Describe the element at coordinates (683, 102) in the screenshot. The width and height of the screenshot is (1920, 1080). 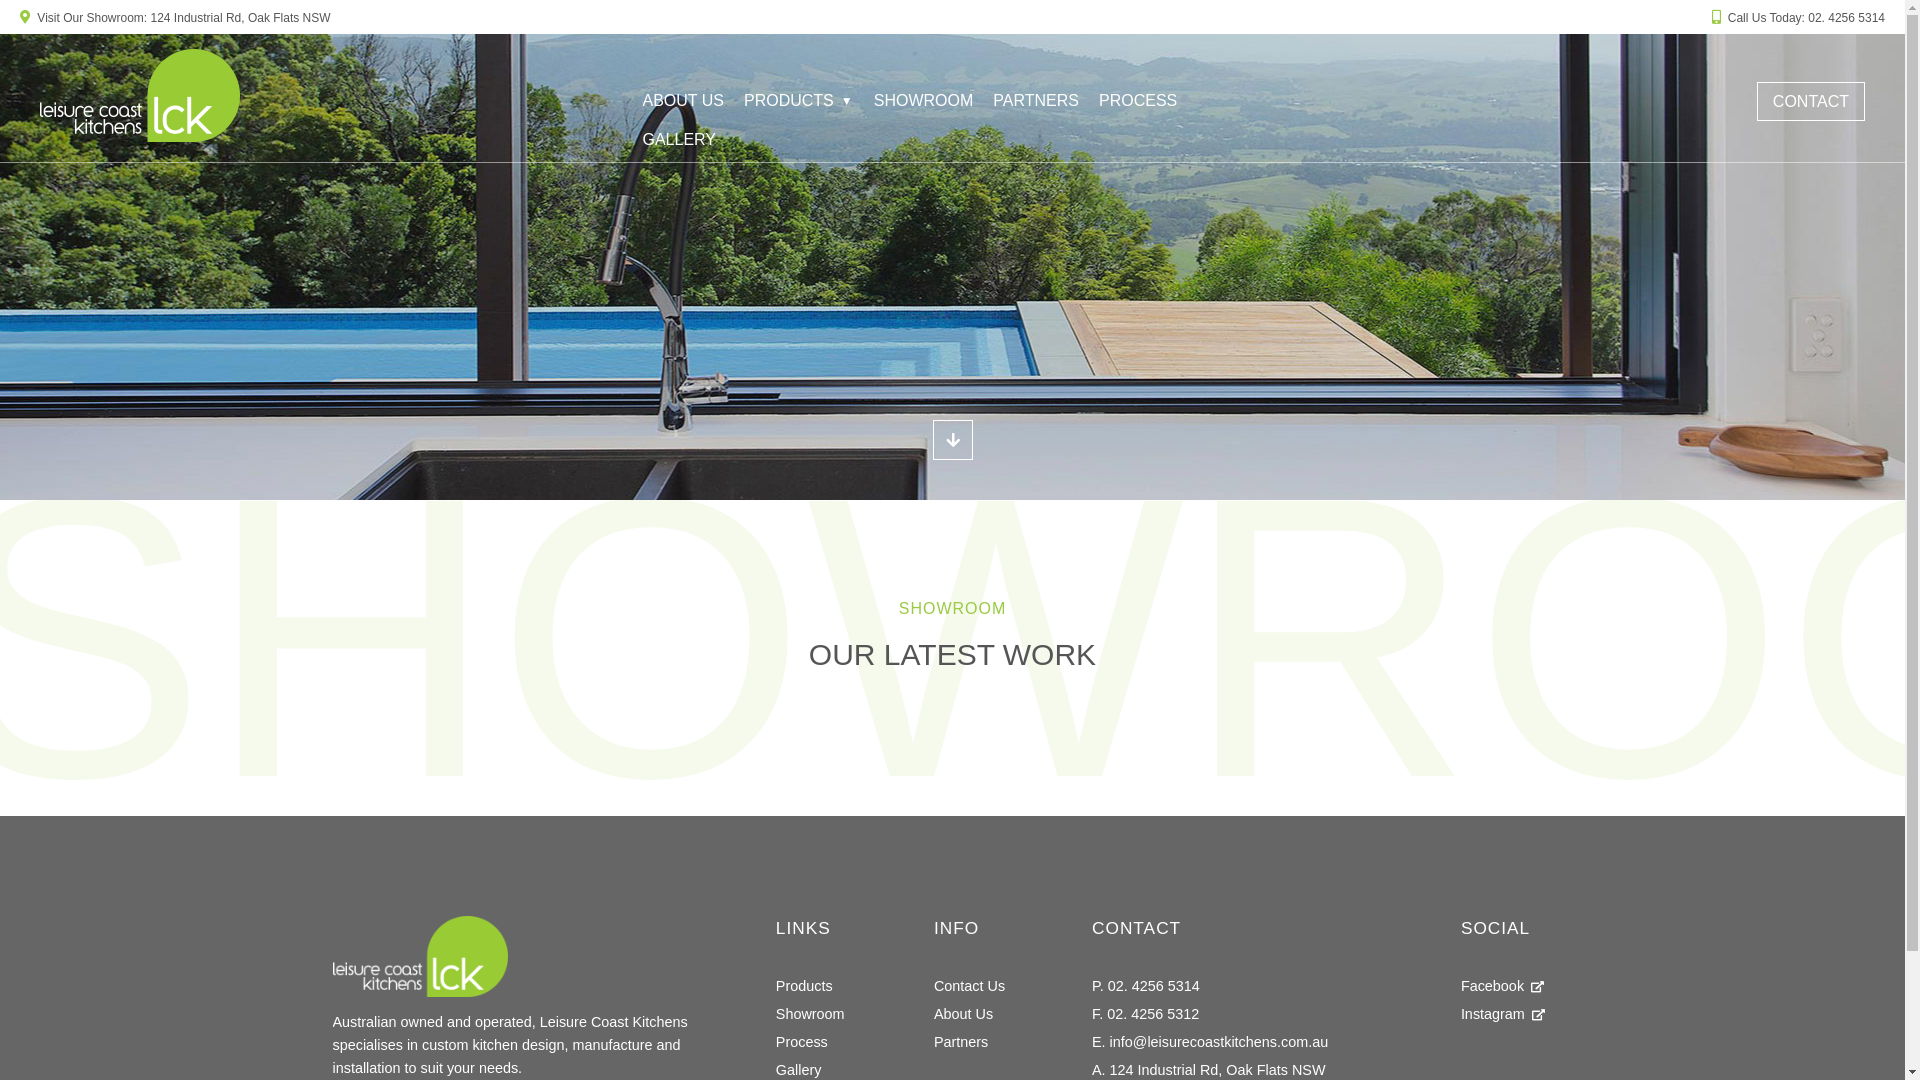
I see `ABOUT US` at that location.